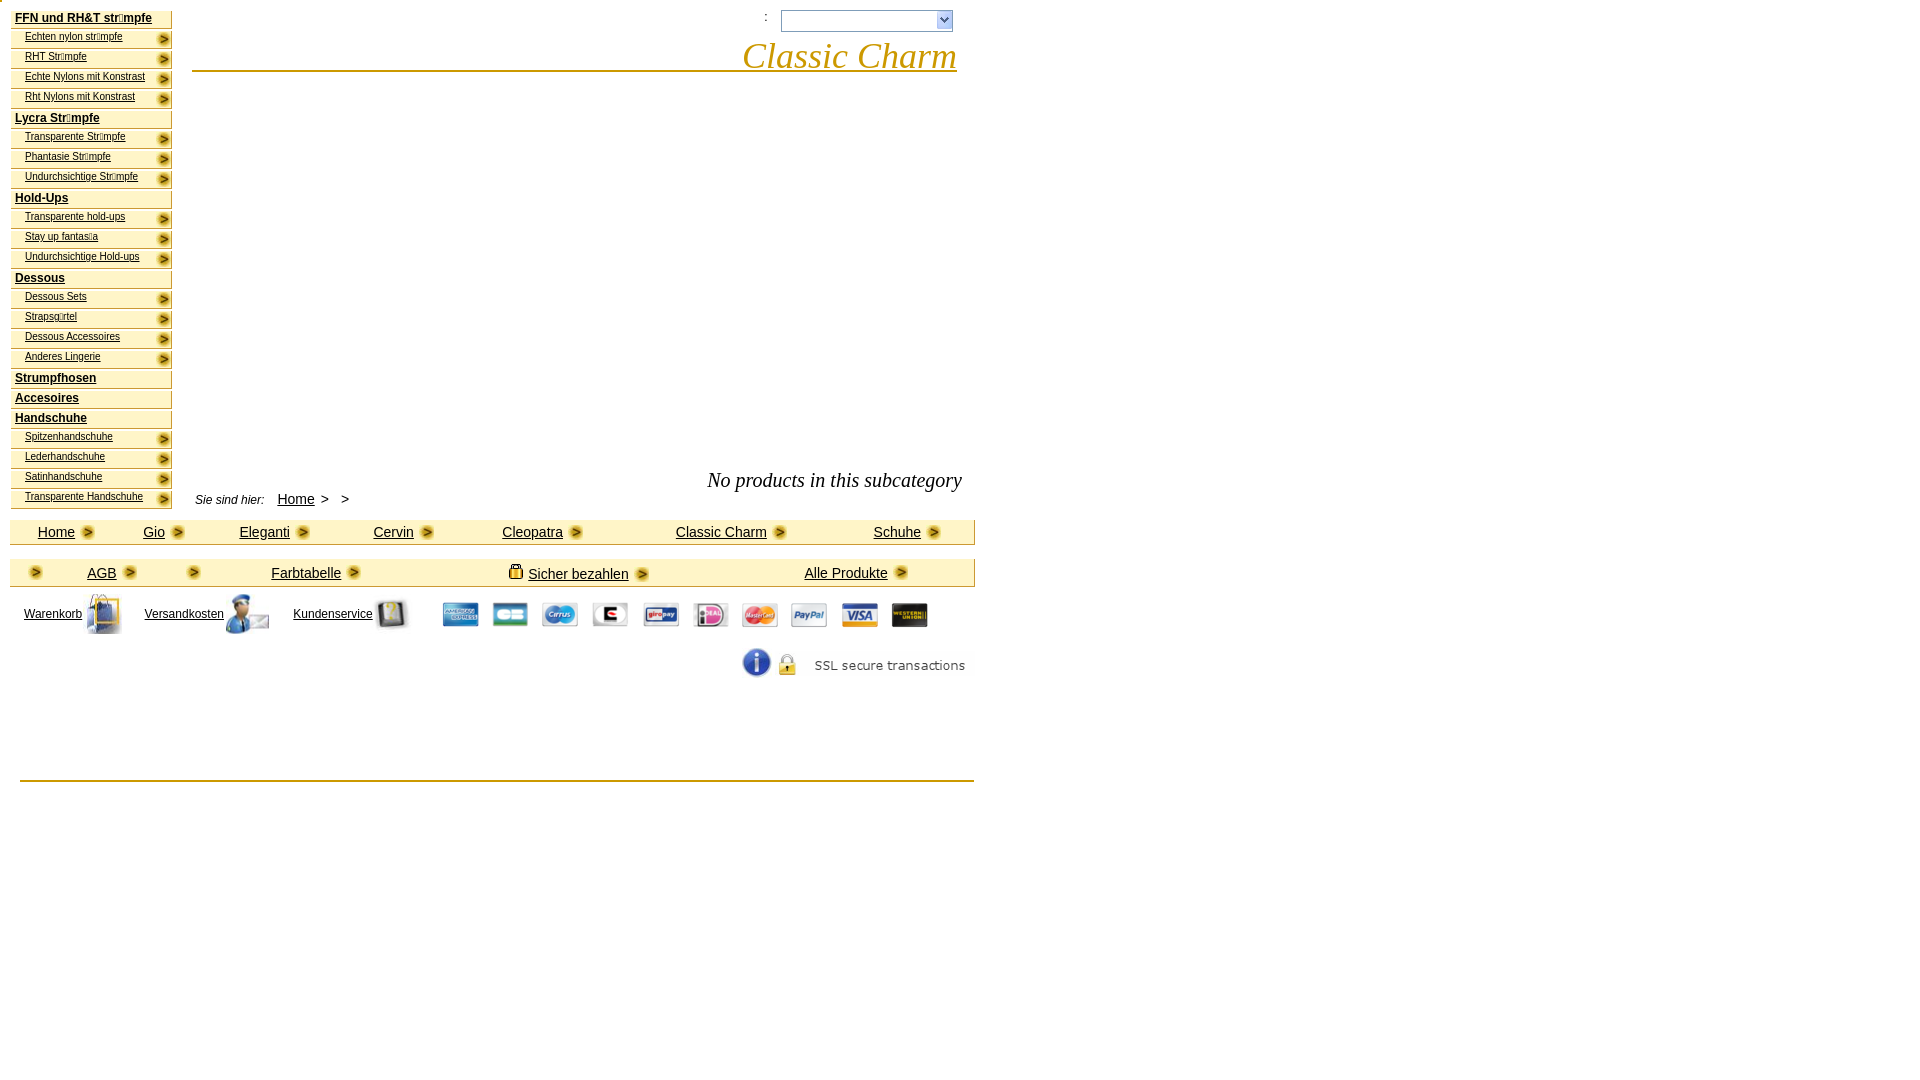 This screenshot has width=1920, height=1080. What do you see at coordinates (93, 420) in the screenshot?
I see `Handschuhe` at bounding box center [93, 420].